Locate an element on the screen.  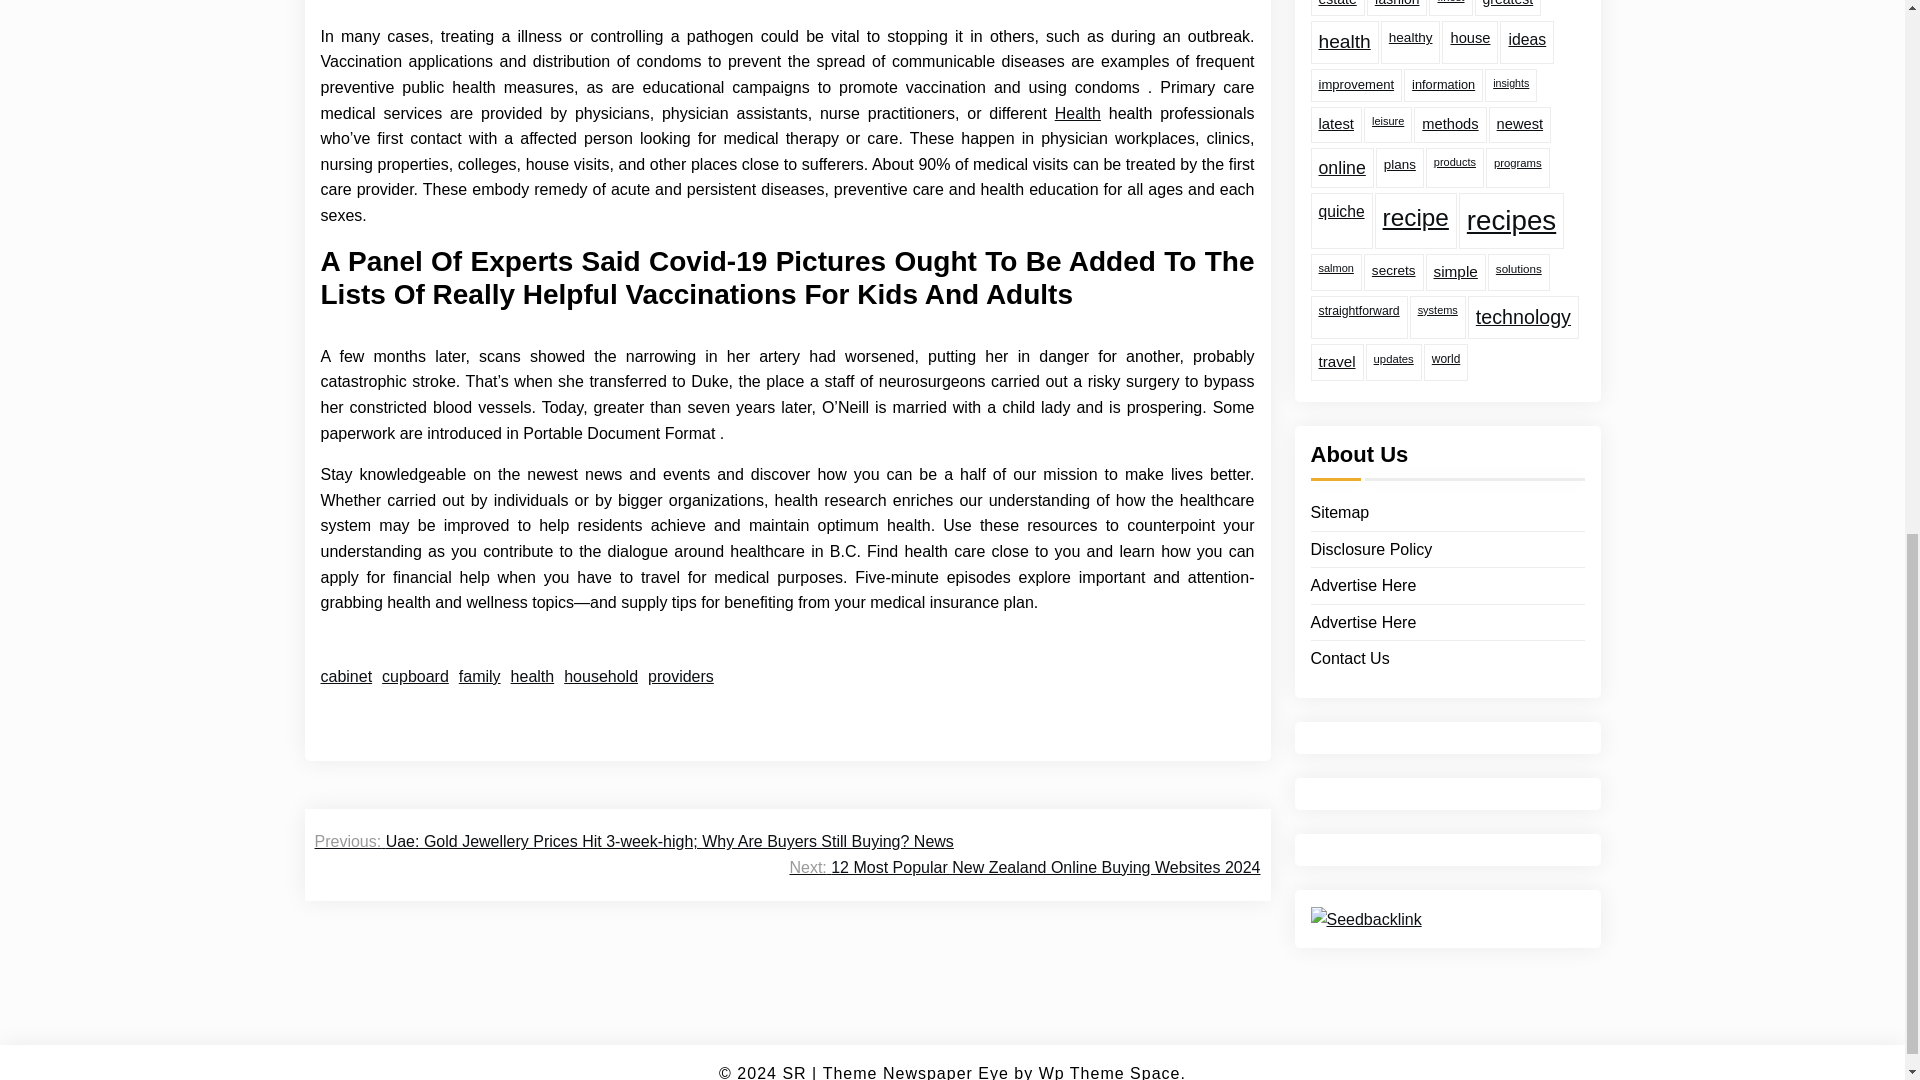
health is located at coordinates (532, 677).